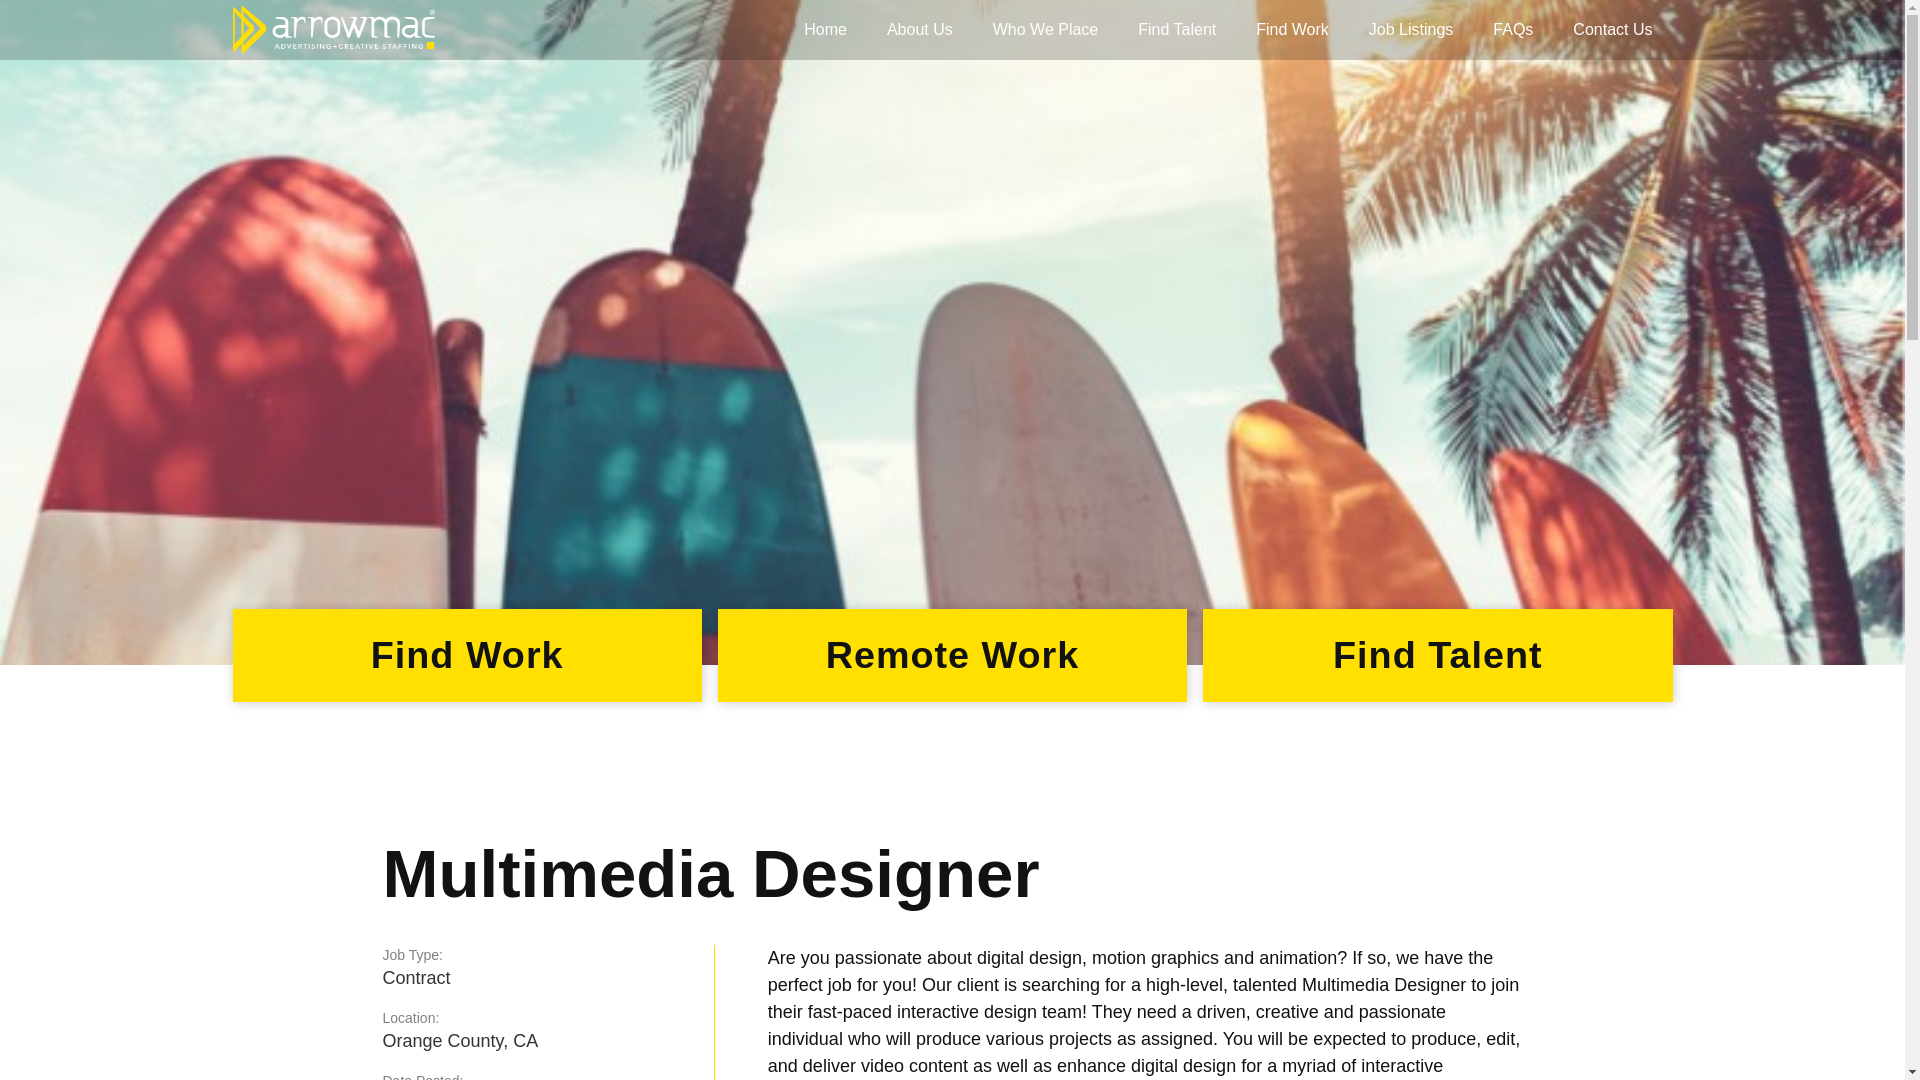 The image size is (1920, 1080). Describe the element at coordinates (1046, 30) in the screenshot. I see `Who We Place` at that location.